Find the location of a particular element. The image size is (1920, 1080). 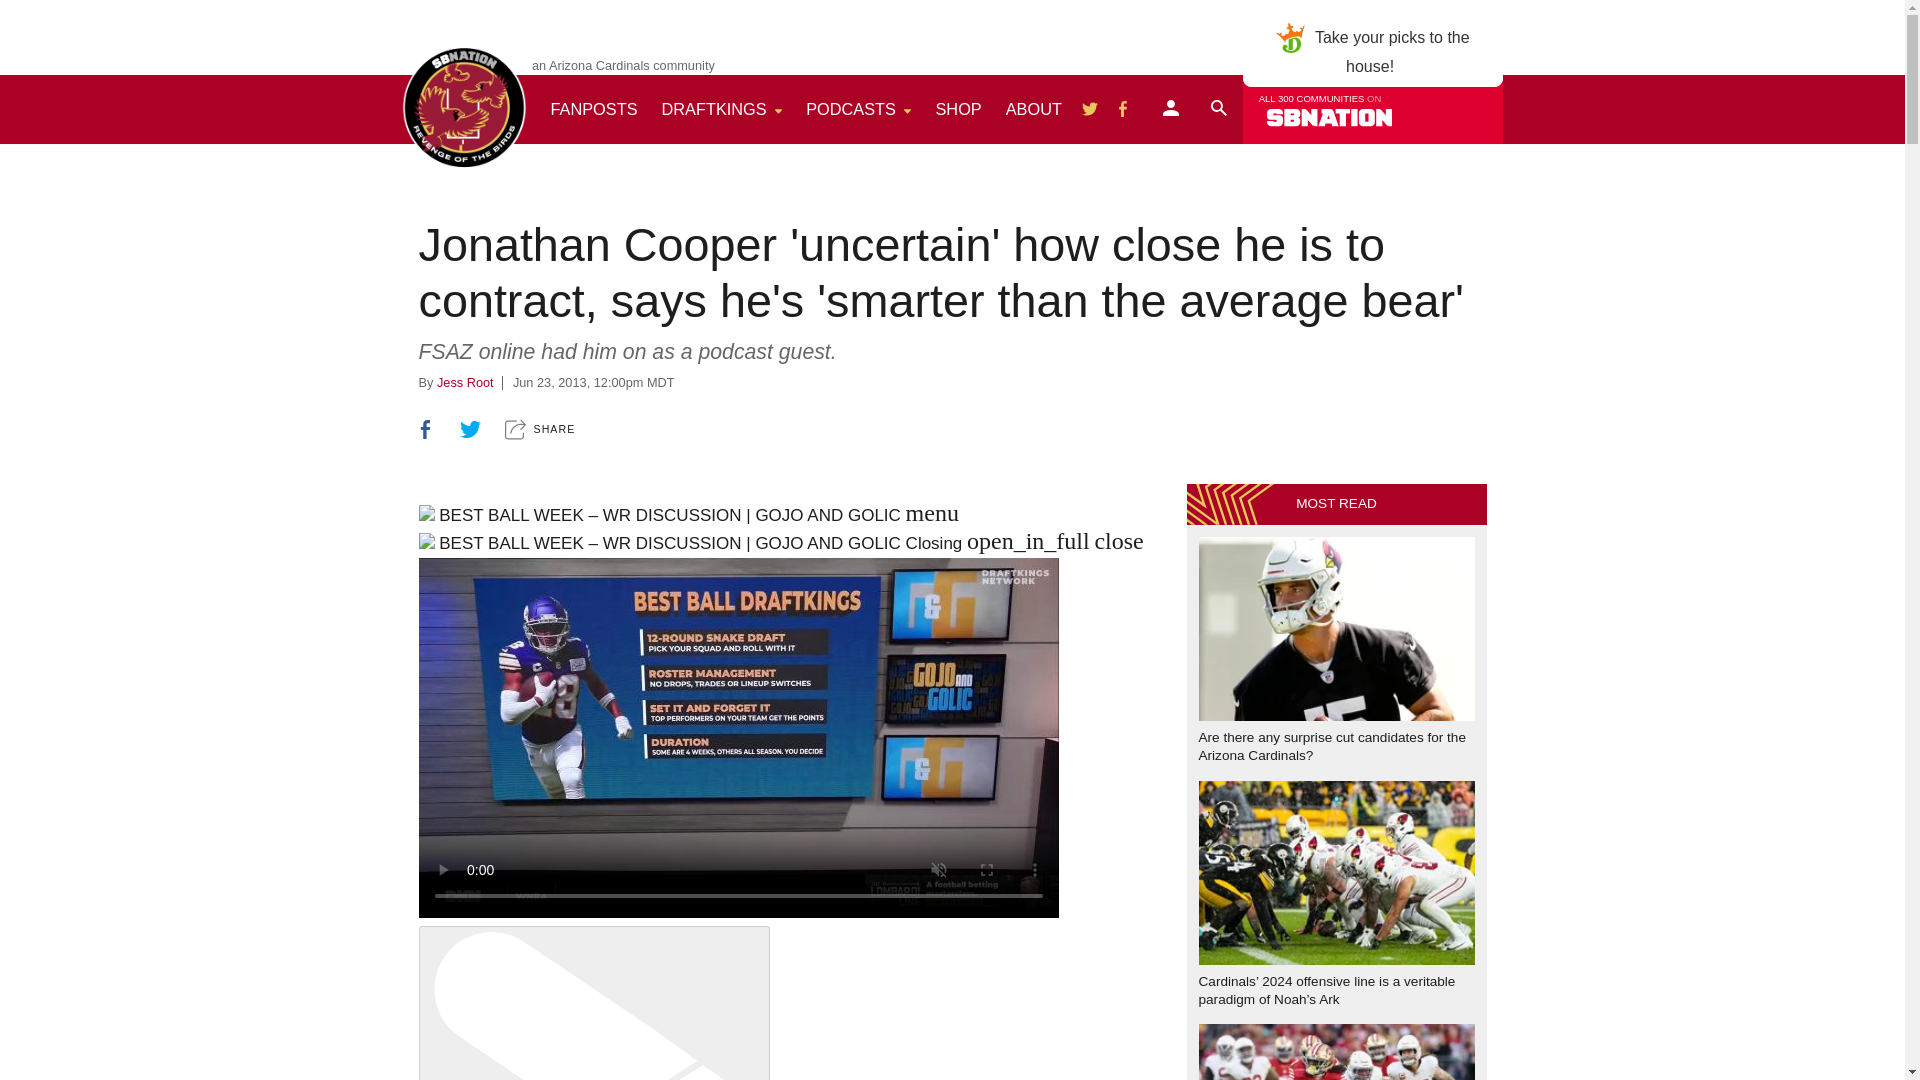

Revenge of the Birds homepage is located at coordinates (464, 108).